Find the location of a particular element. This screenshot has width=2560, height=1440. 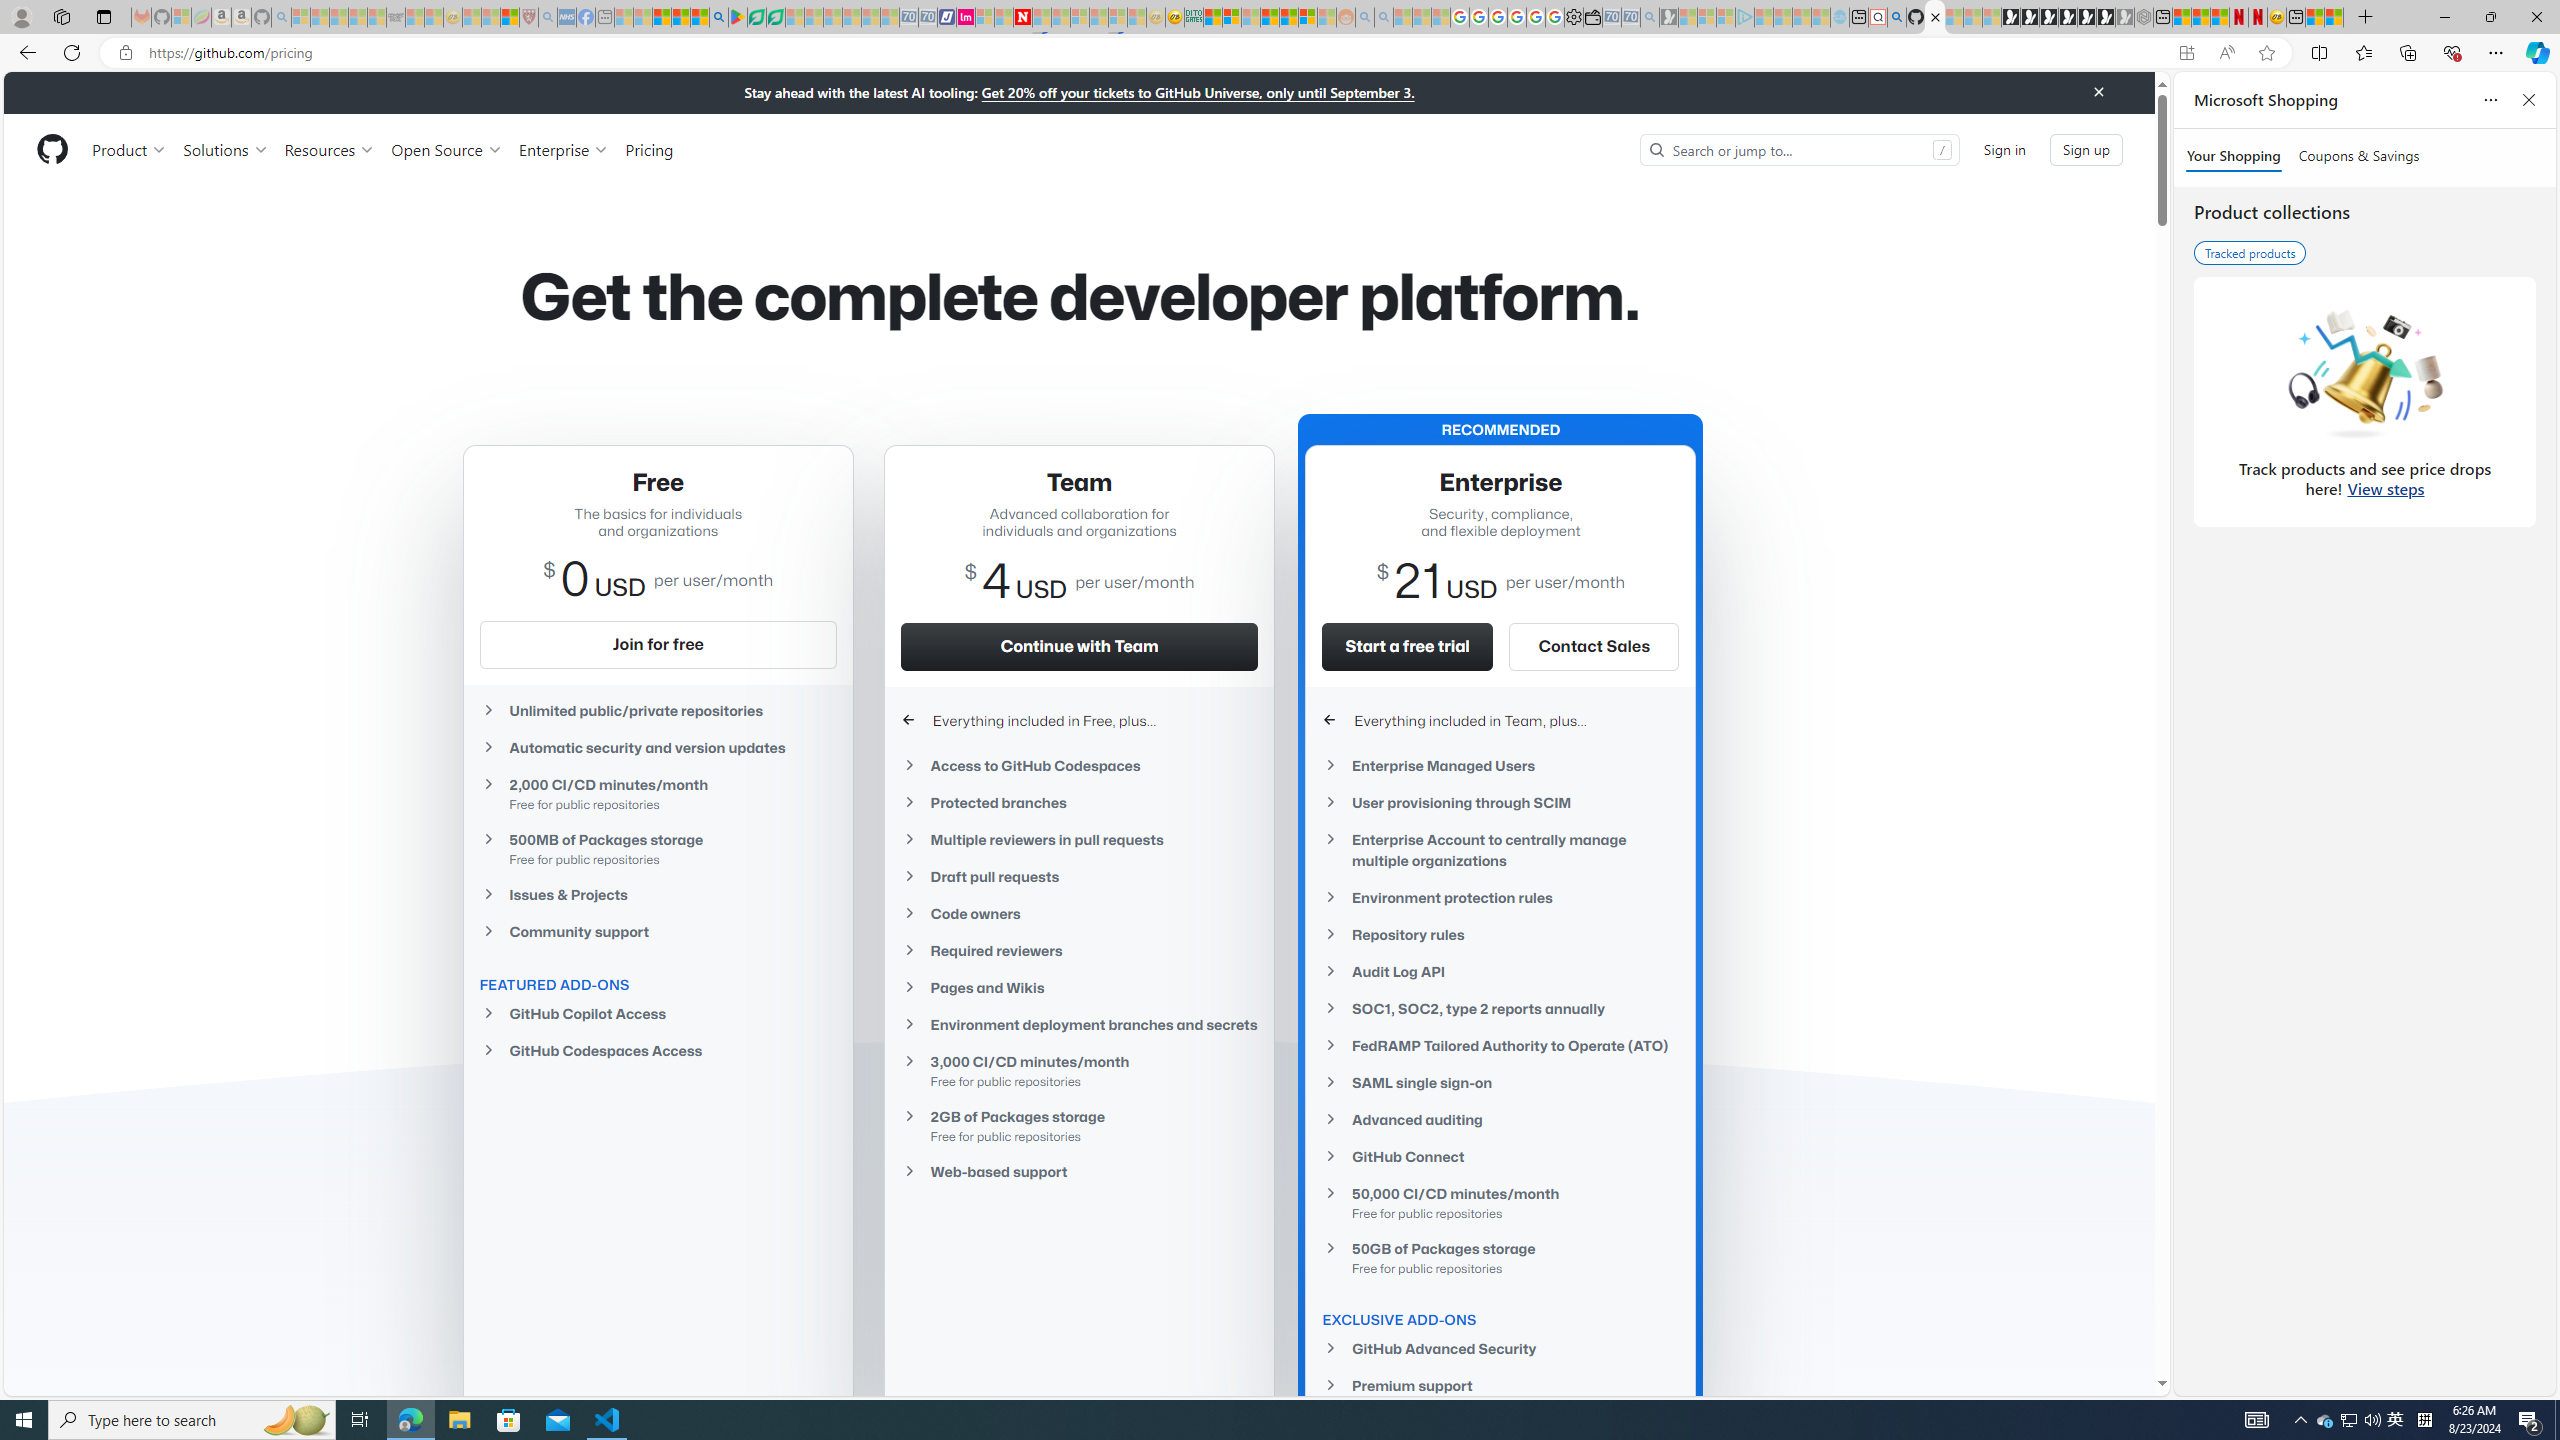

SOC1, SOC2, type 2 reports annually is located at coordinates (1500, 1009).